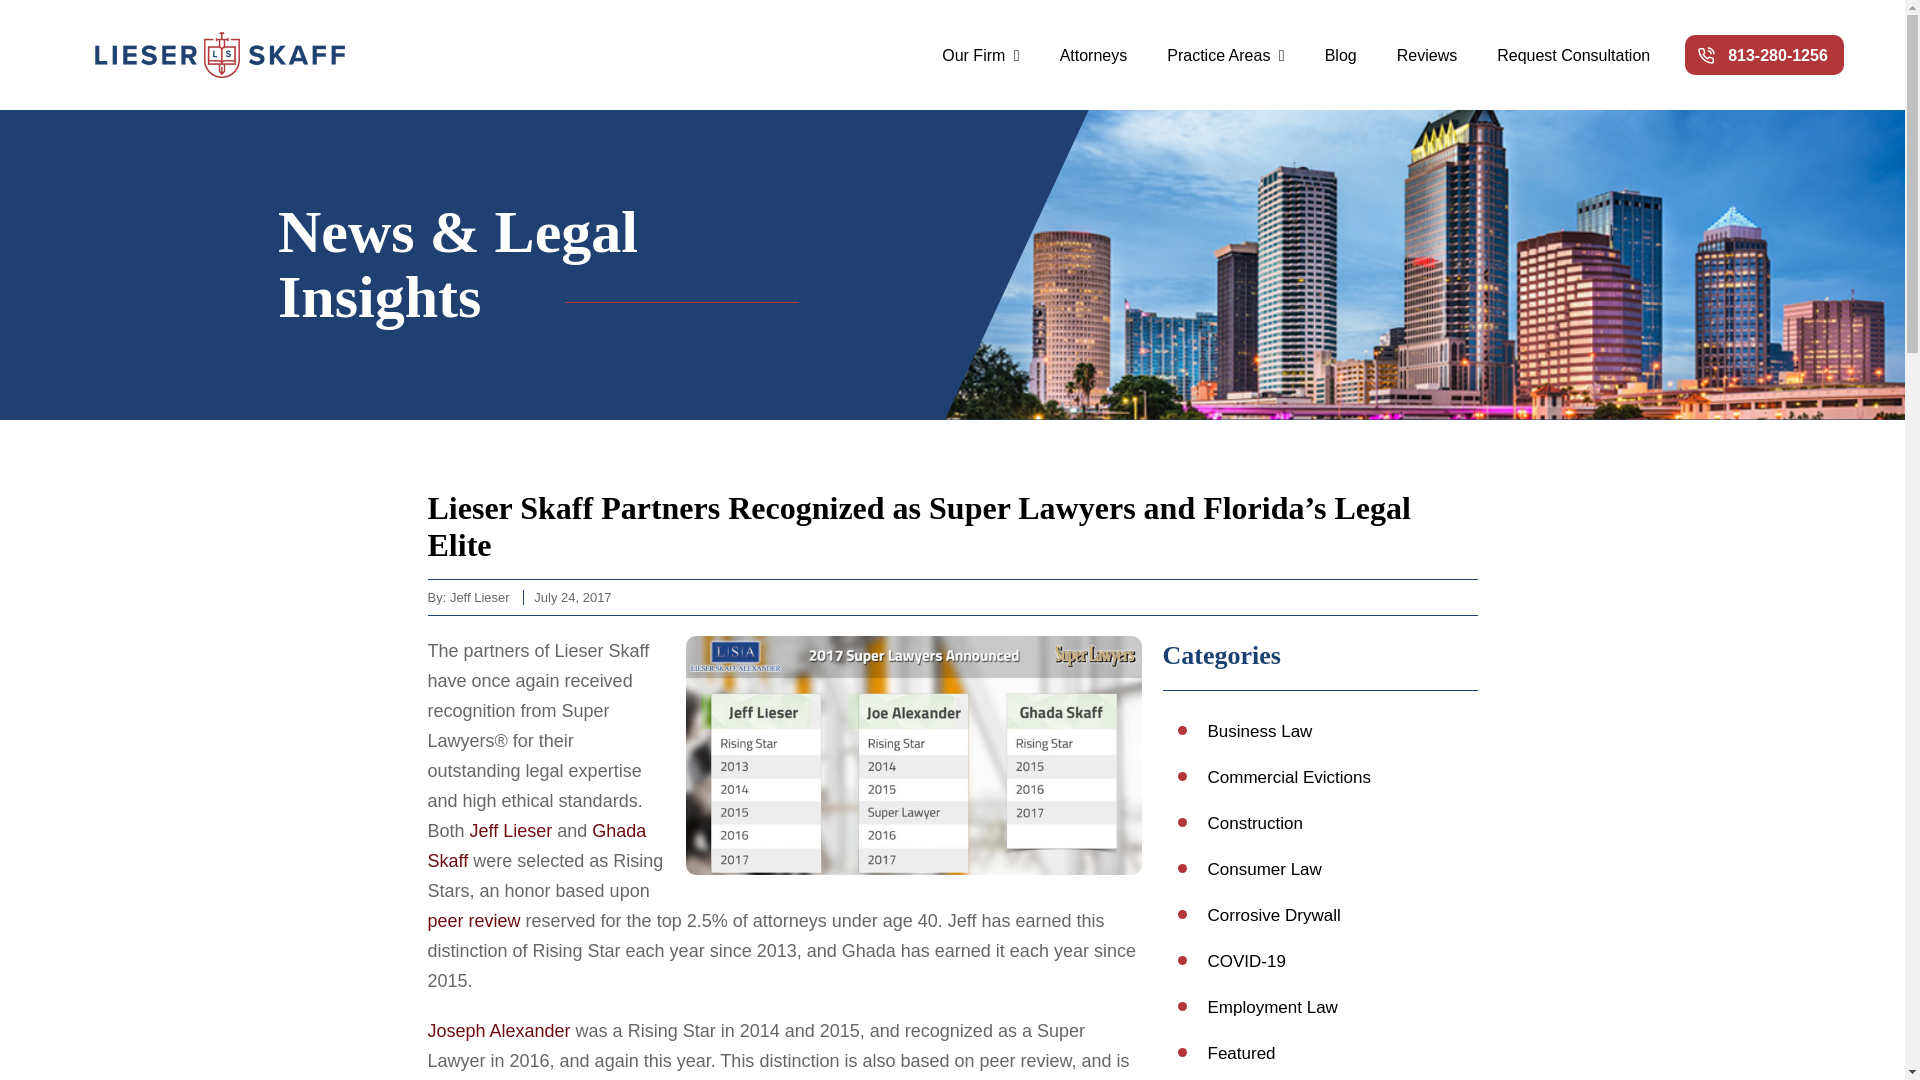 The image size is (1920, 1080). I want to click on Corrosive Drywall, so click(1274, 915).